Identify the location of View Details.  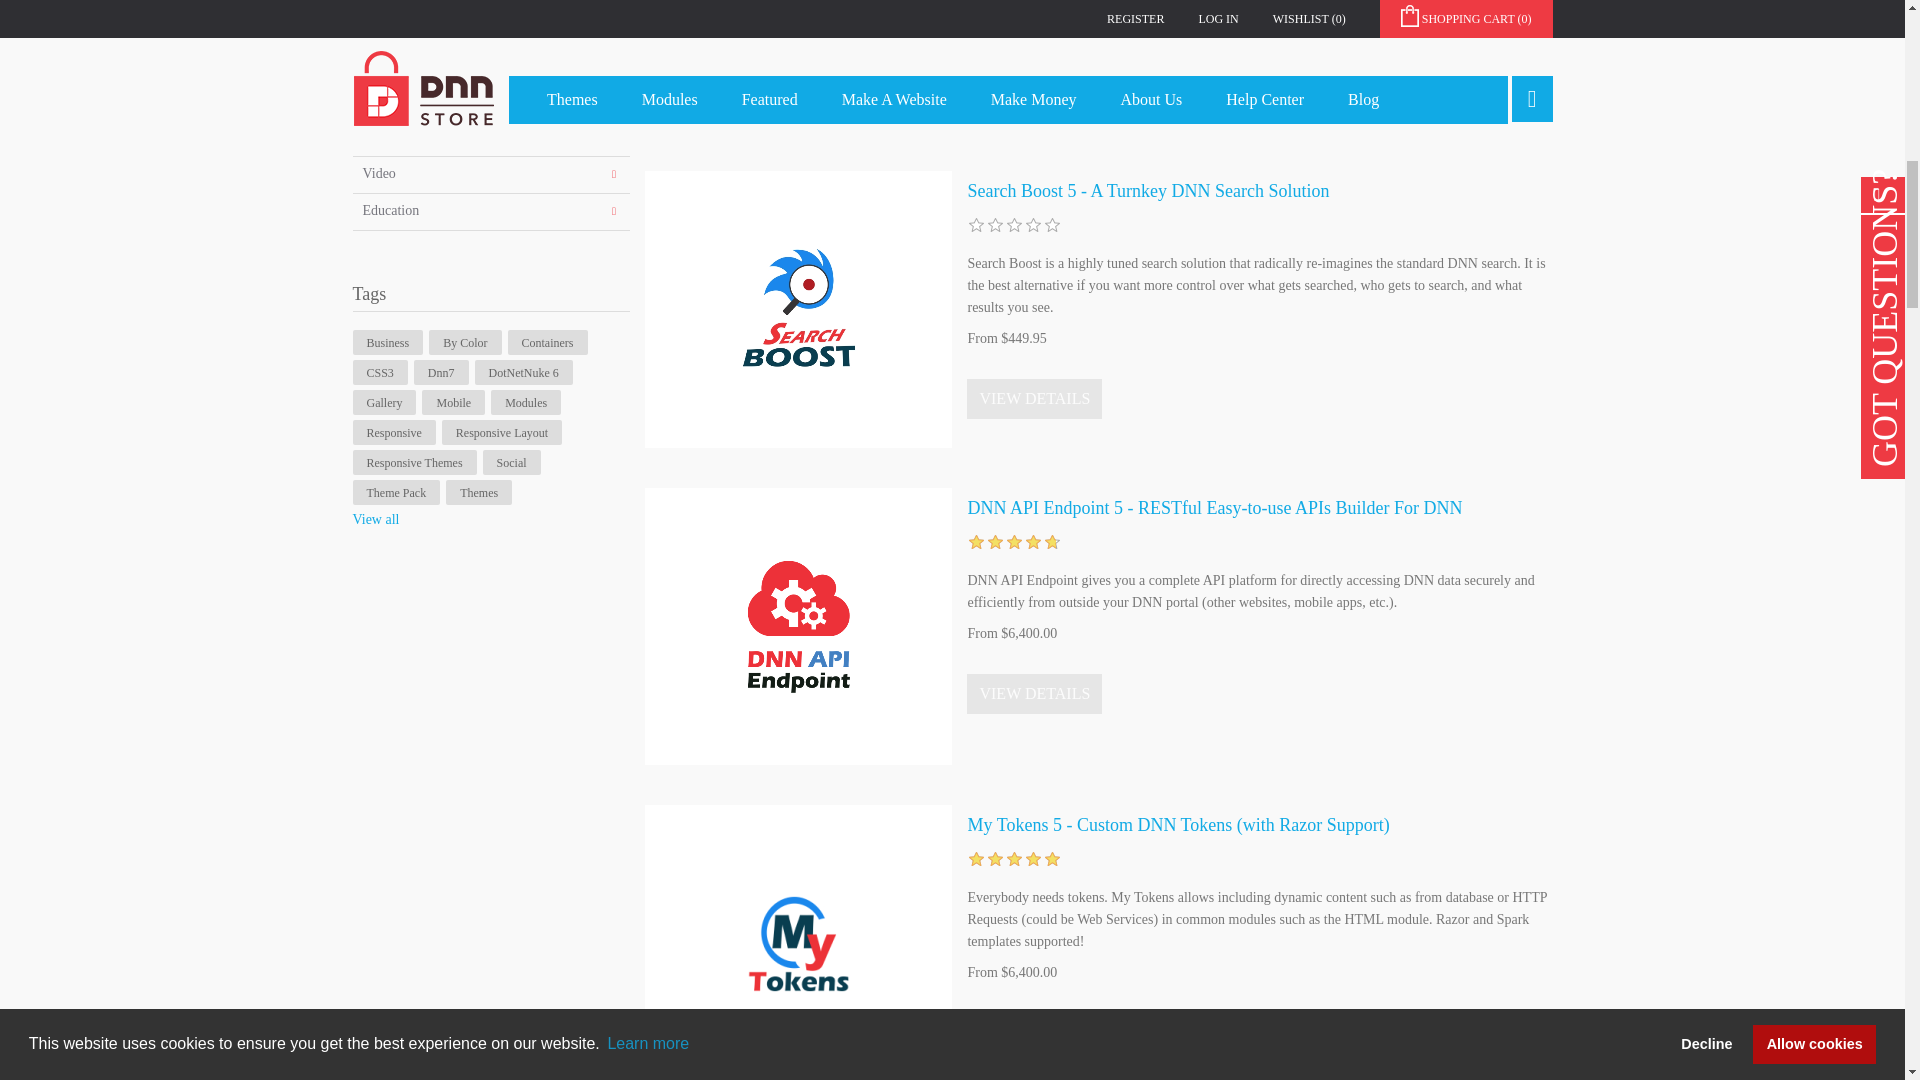
(1034, 399).